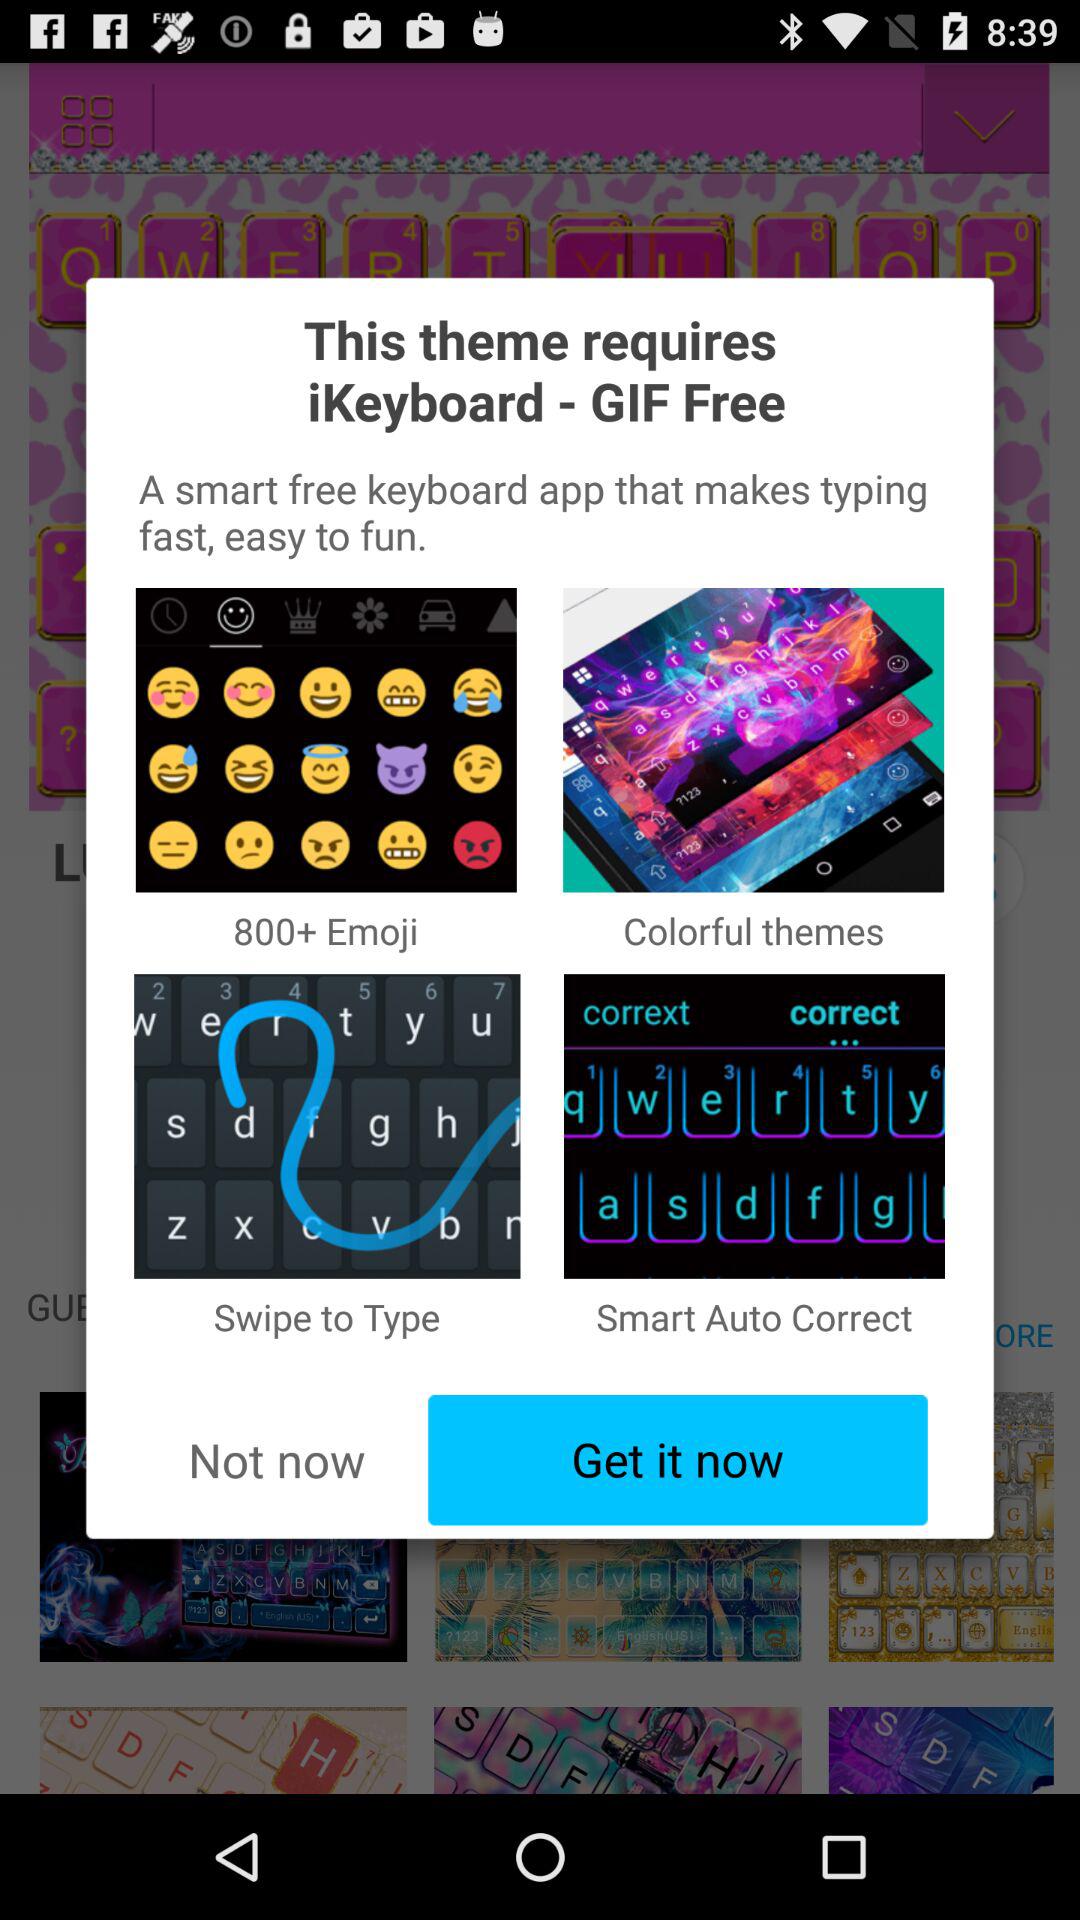 This screenshot has height=1920, width=1080. I want to click on tap button to the left of get it now button, so click(276, 1460).